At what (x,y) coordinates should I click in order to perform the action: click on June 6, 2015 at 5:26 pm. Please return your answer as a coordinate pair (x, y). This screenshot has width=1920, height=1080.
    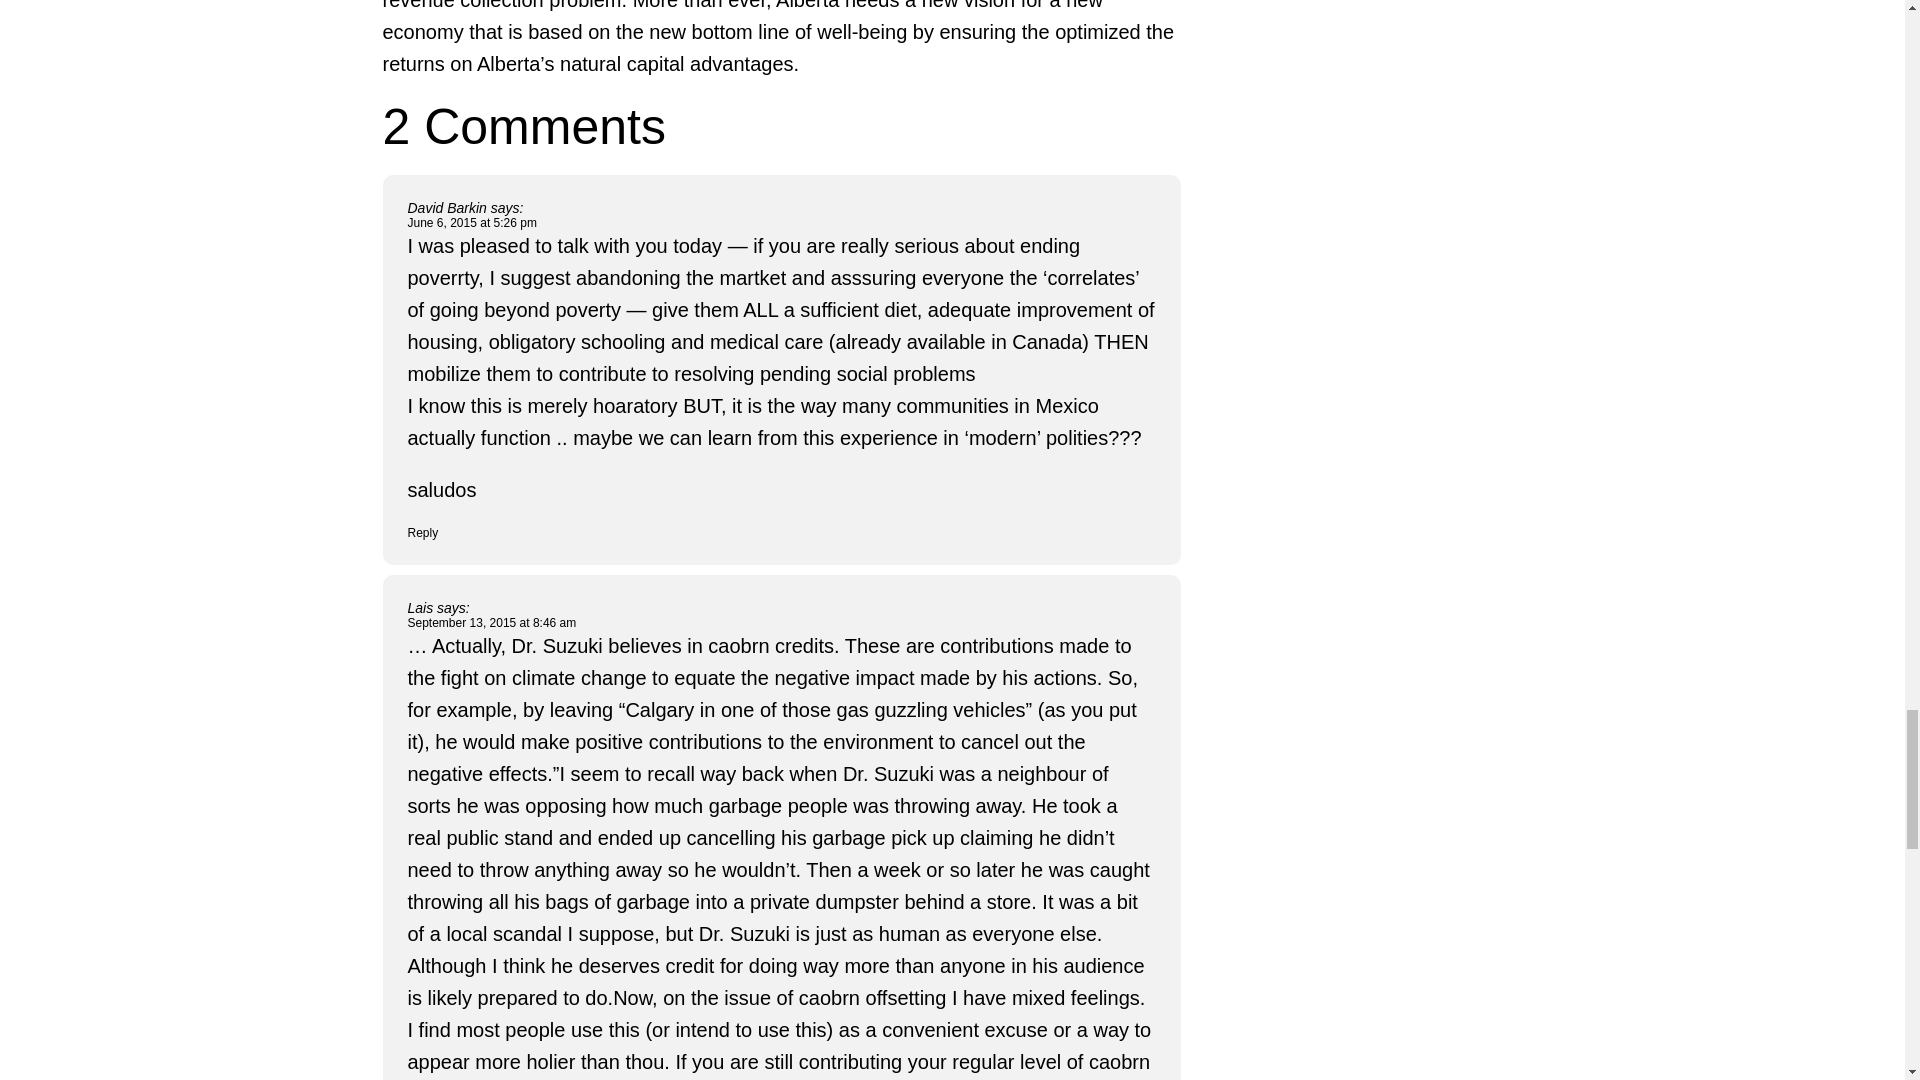
    Looking at the image, I should click on (472, 223).